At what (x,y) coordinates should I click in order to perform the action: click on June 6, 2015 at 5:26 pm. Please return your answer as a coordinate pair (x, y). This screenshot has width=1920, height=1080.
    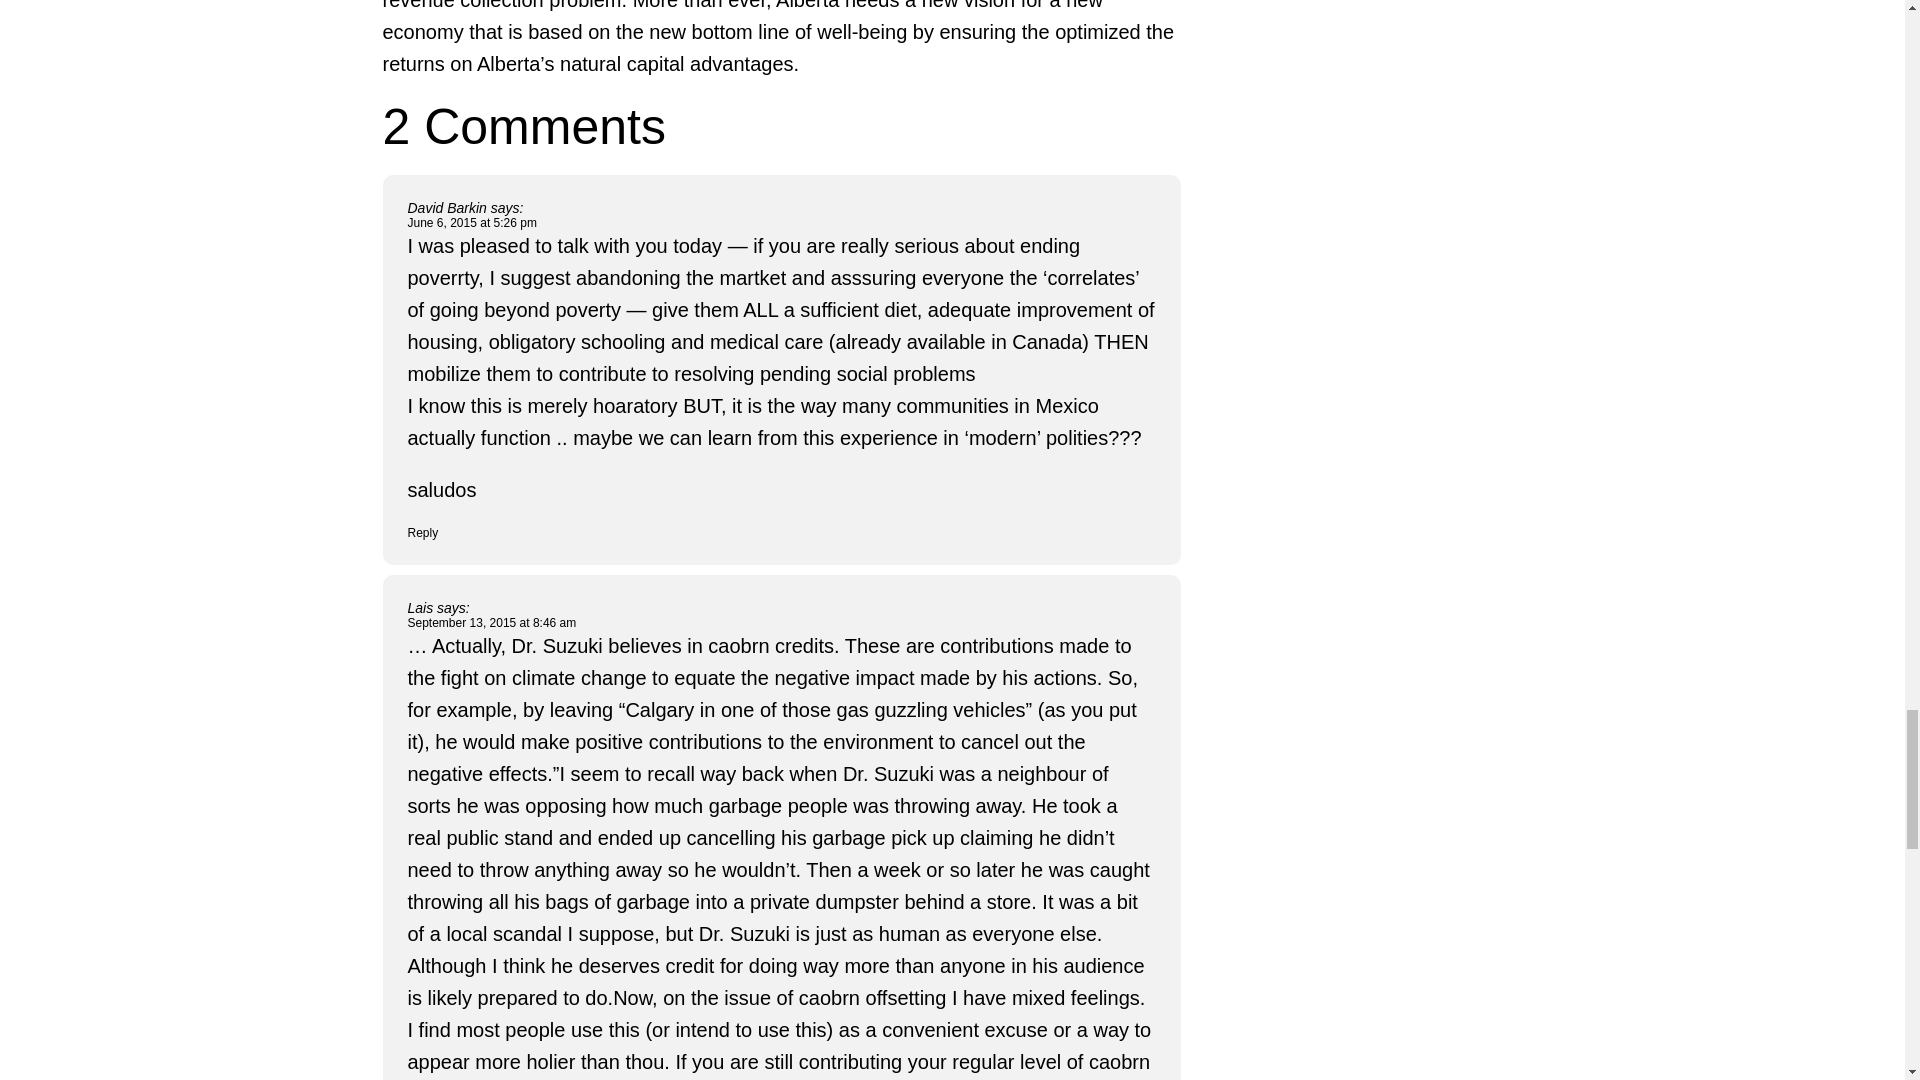
    Looking at the image, I should click on (472, 223).